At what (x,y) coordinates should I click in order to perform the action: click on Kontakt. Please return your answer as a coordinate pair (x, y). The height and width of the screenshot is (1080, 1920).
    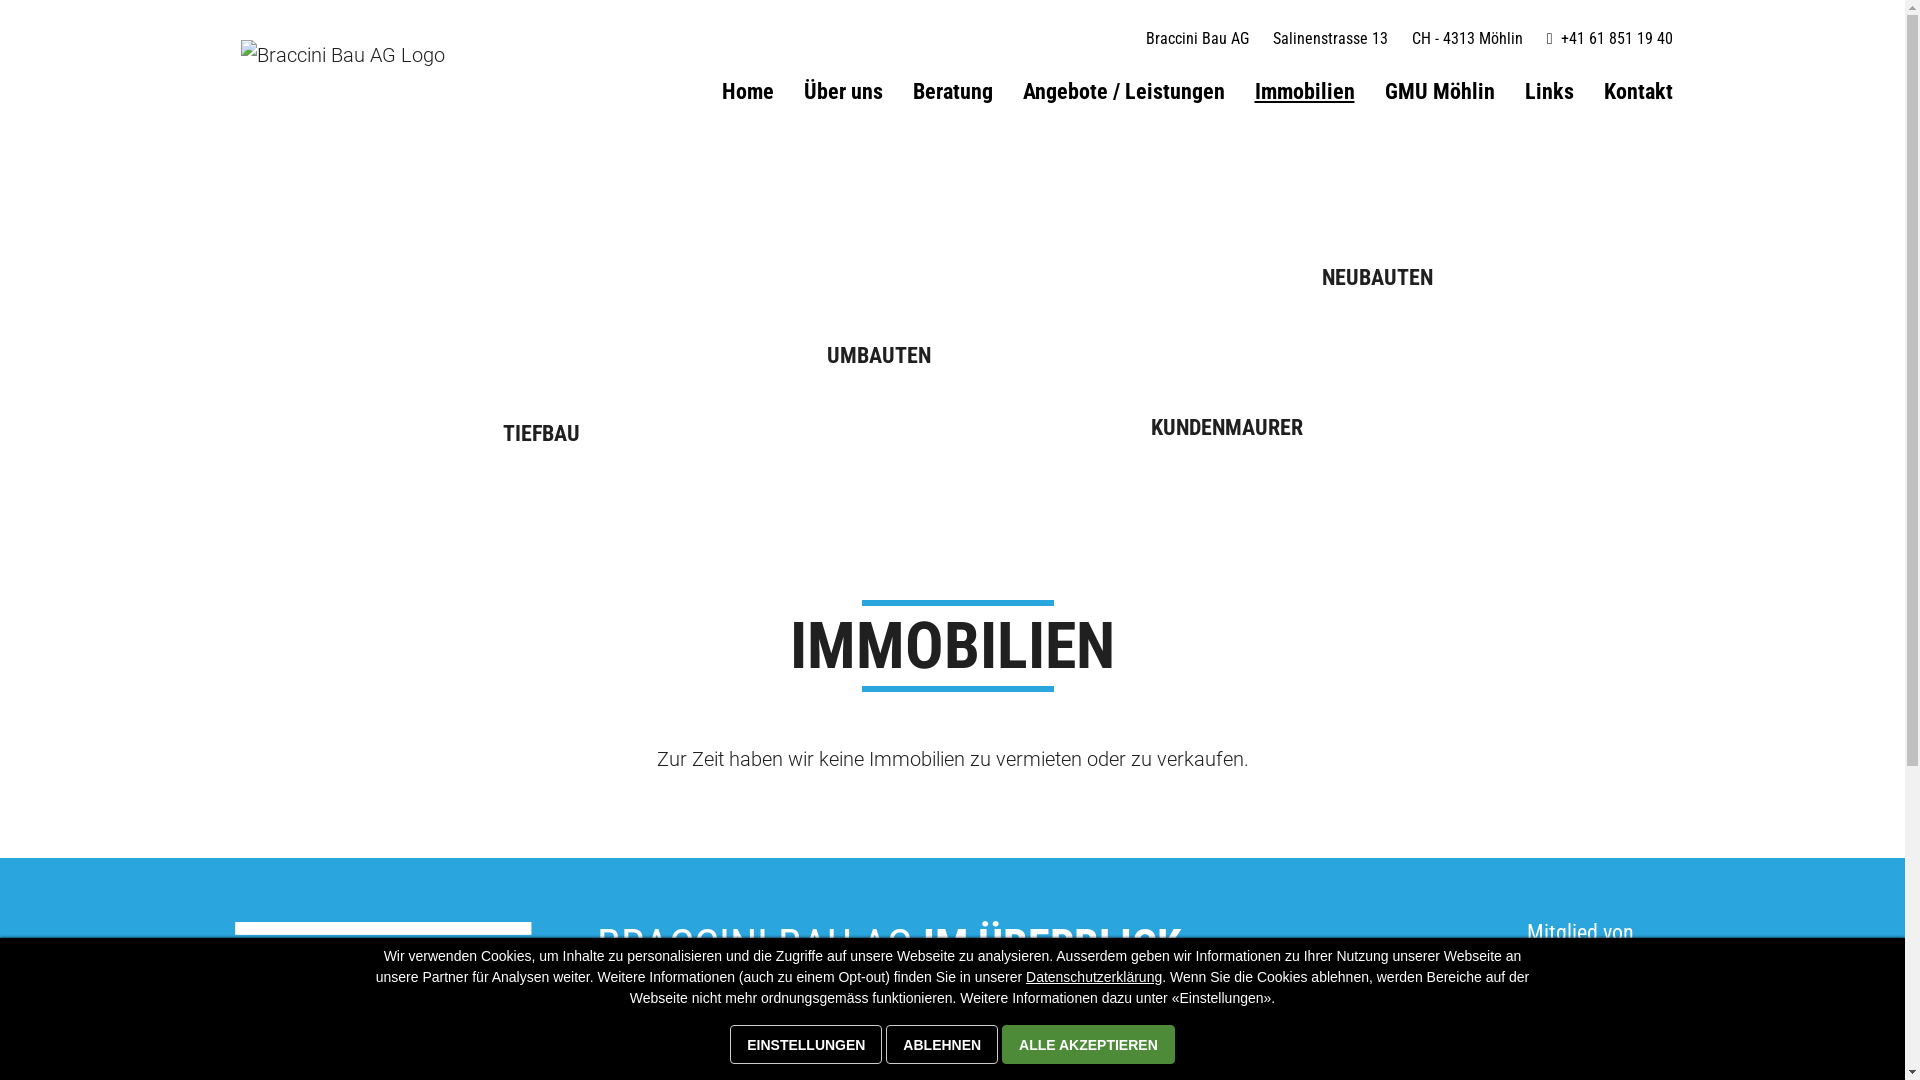
    Looking at the image, I should click on (1638, 92).